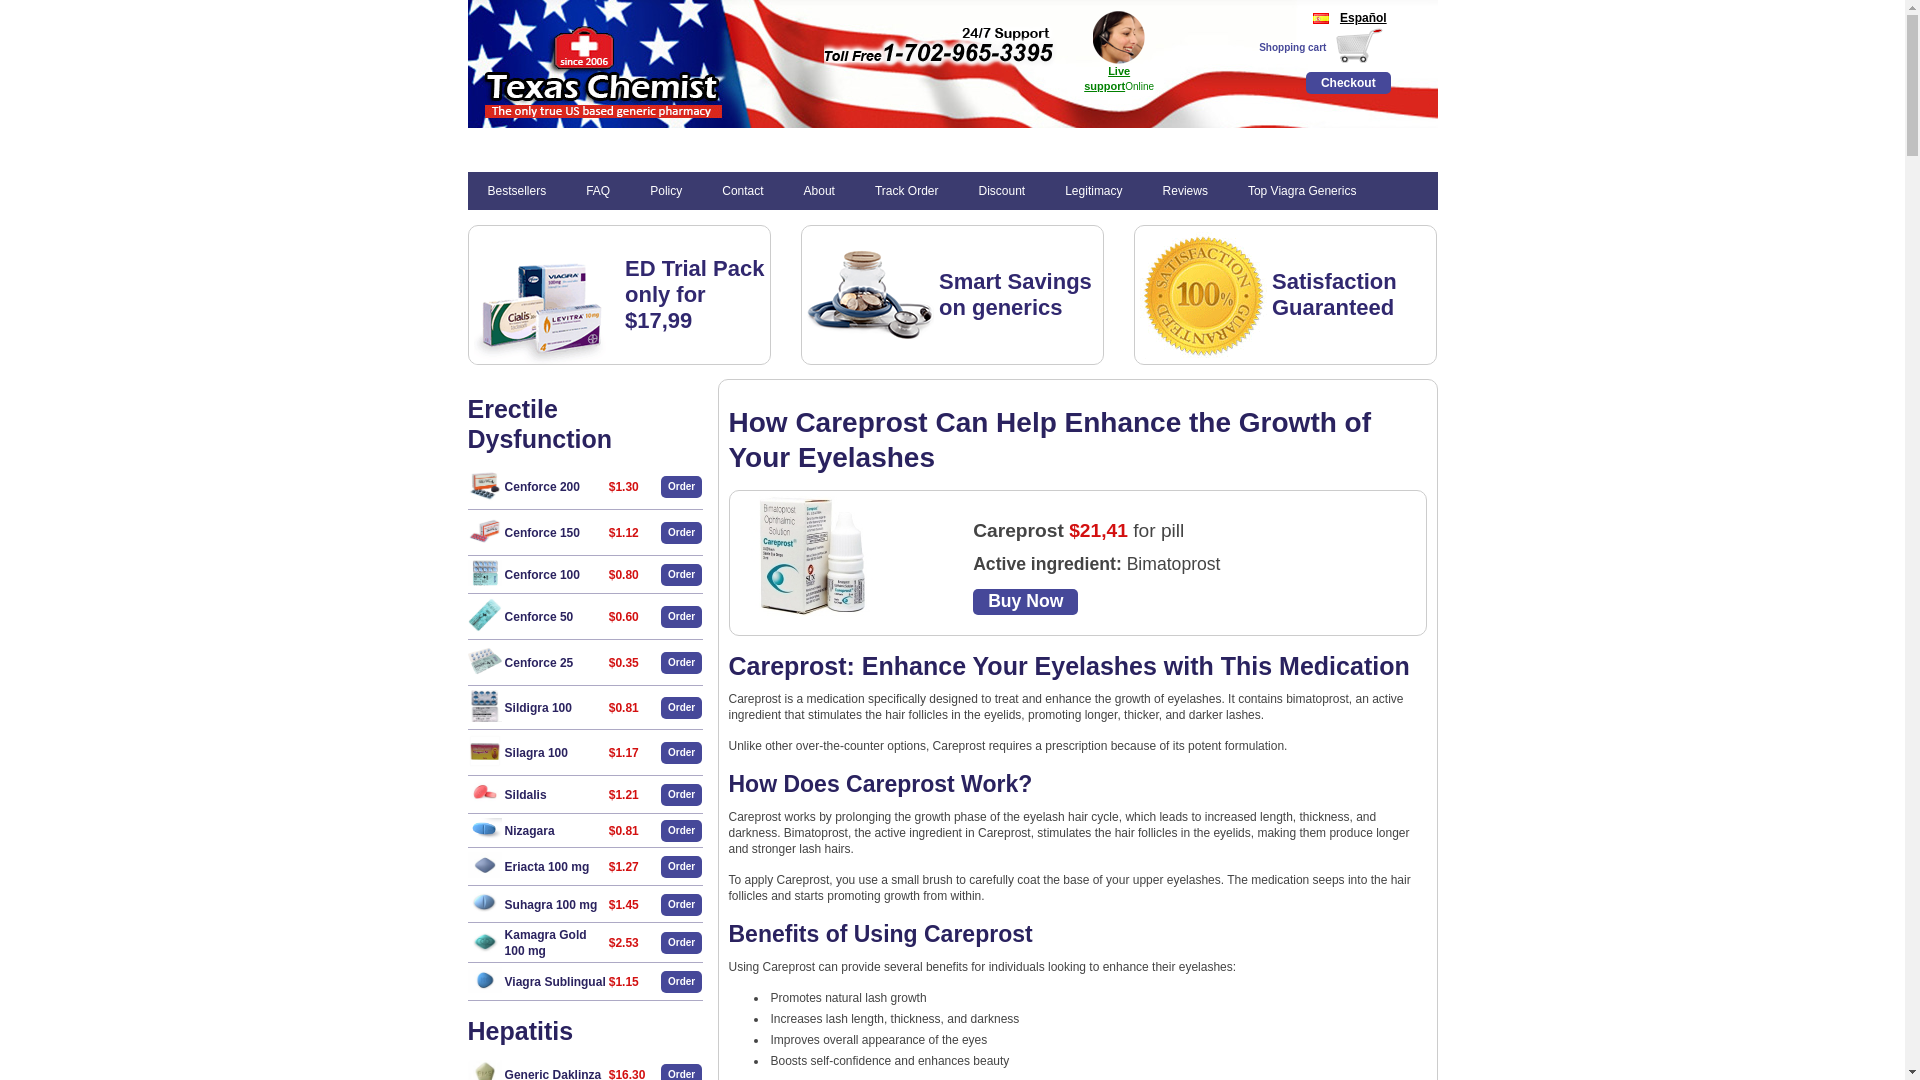  I want to click on Track Order, so click(906, 190).